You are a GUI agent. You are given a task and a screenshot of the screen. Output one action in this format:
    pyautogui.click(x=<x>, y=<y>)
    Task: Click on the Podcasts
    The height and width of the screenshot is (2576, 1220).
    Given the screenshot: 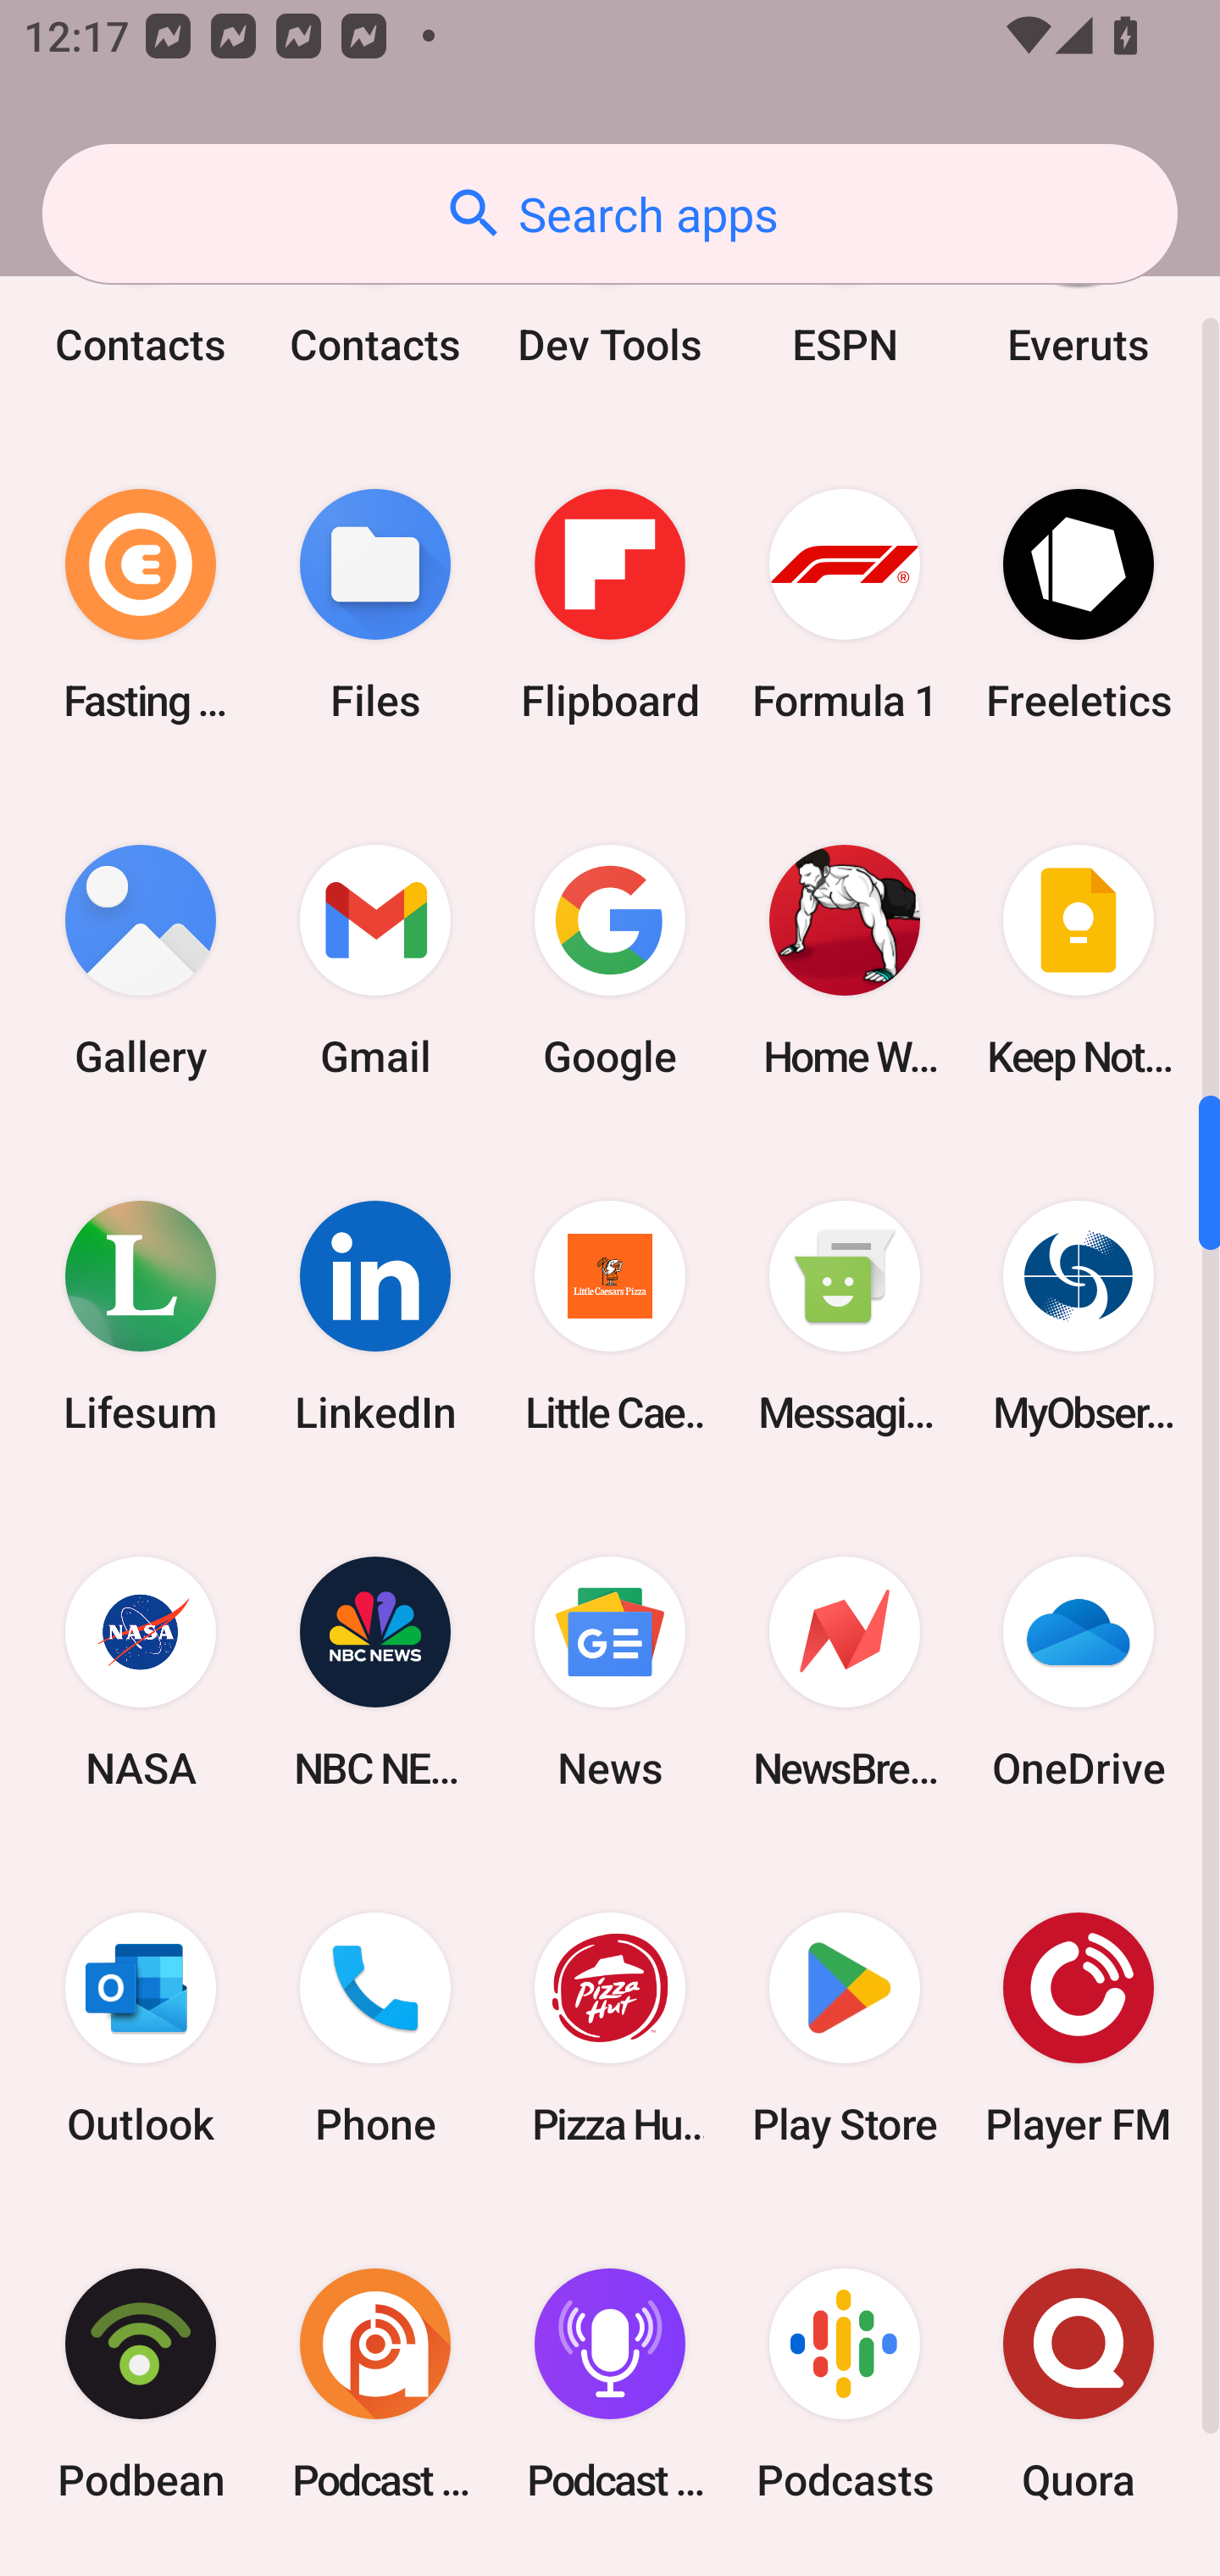 What is the action you would take?
    pyautogui.click(x=844, y=2384)
    